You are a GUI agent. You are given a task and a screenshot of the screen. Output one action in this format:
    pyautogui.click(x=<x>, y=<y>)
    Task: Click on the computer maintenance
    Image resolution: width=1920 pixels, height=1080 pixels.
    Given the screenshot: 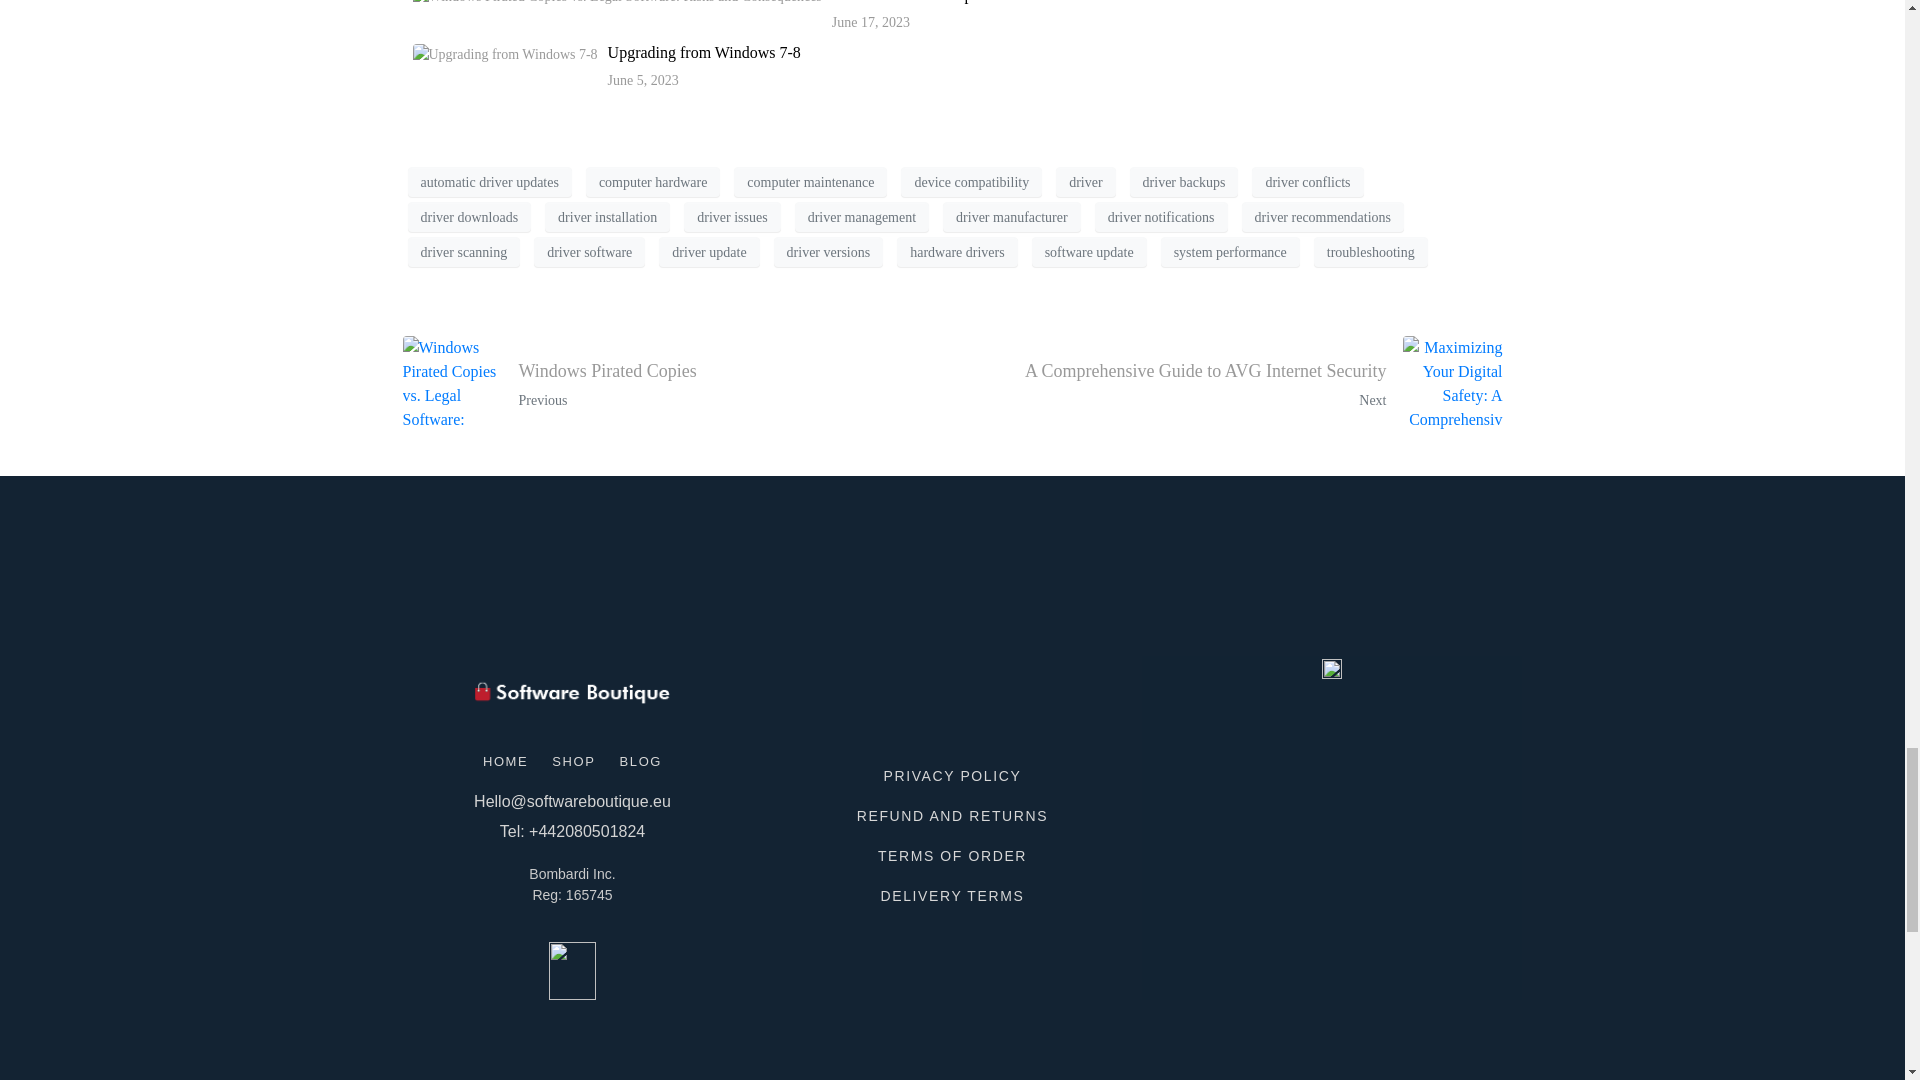 What is the action you would take?
    pyautogui.click(x=810, y=182)
    